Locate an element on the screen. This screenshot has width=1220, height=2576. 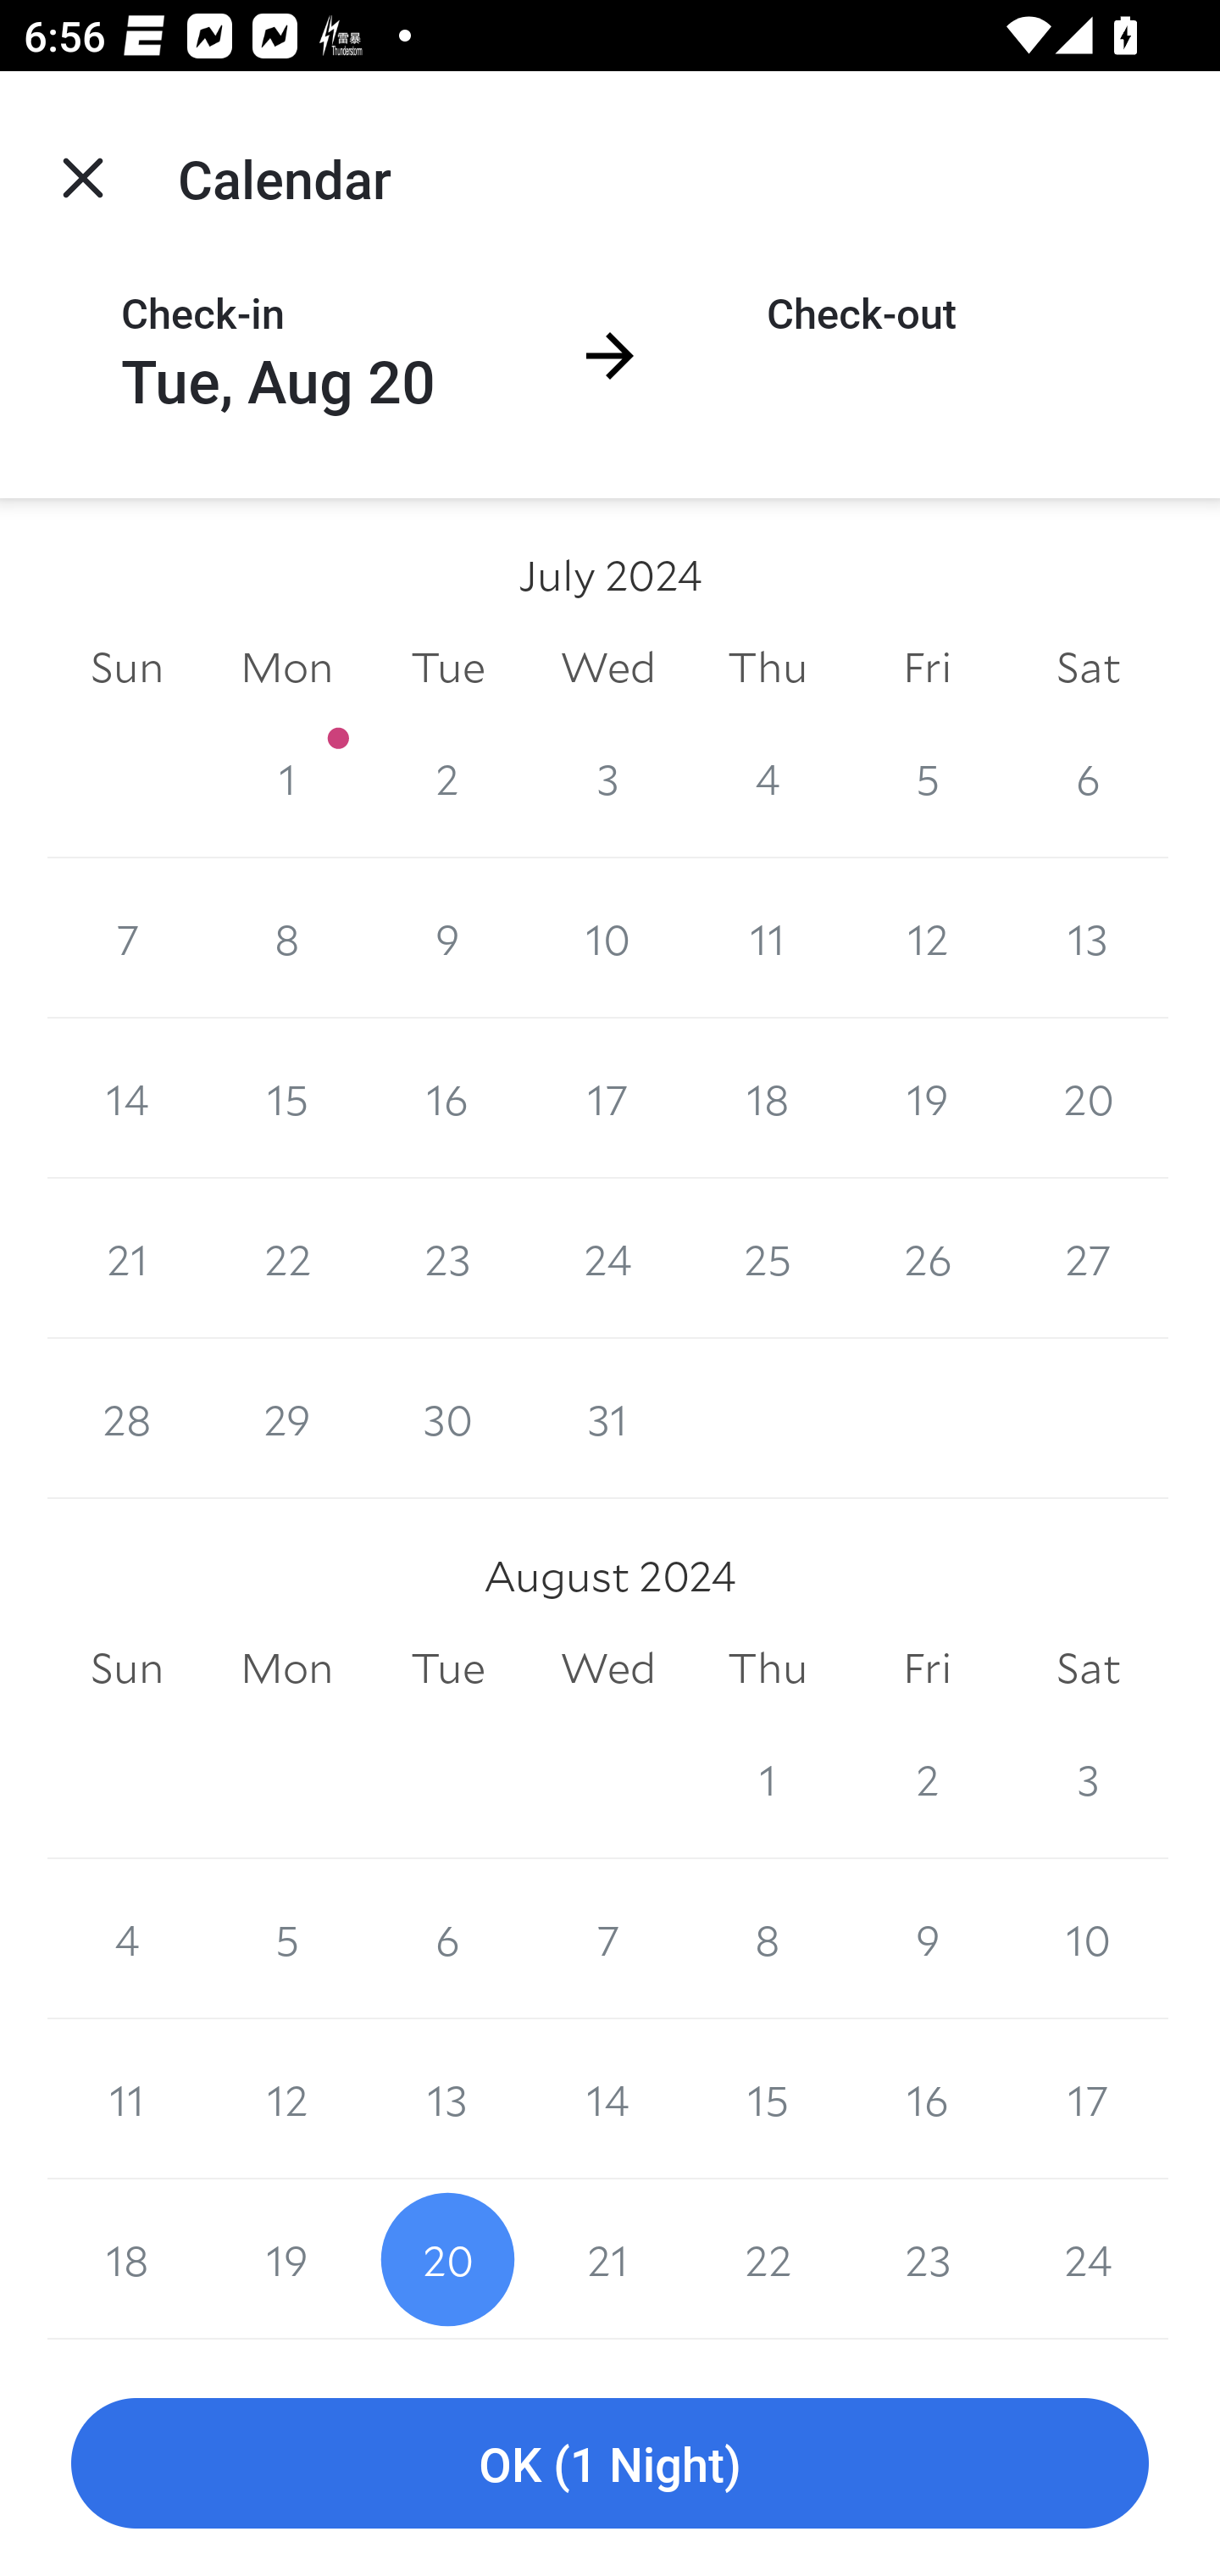
2 2 July 2024 is located at coordinates (447, 778).